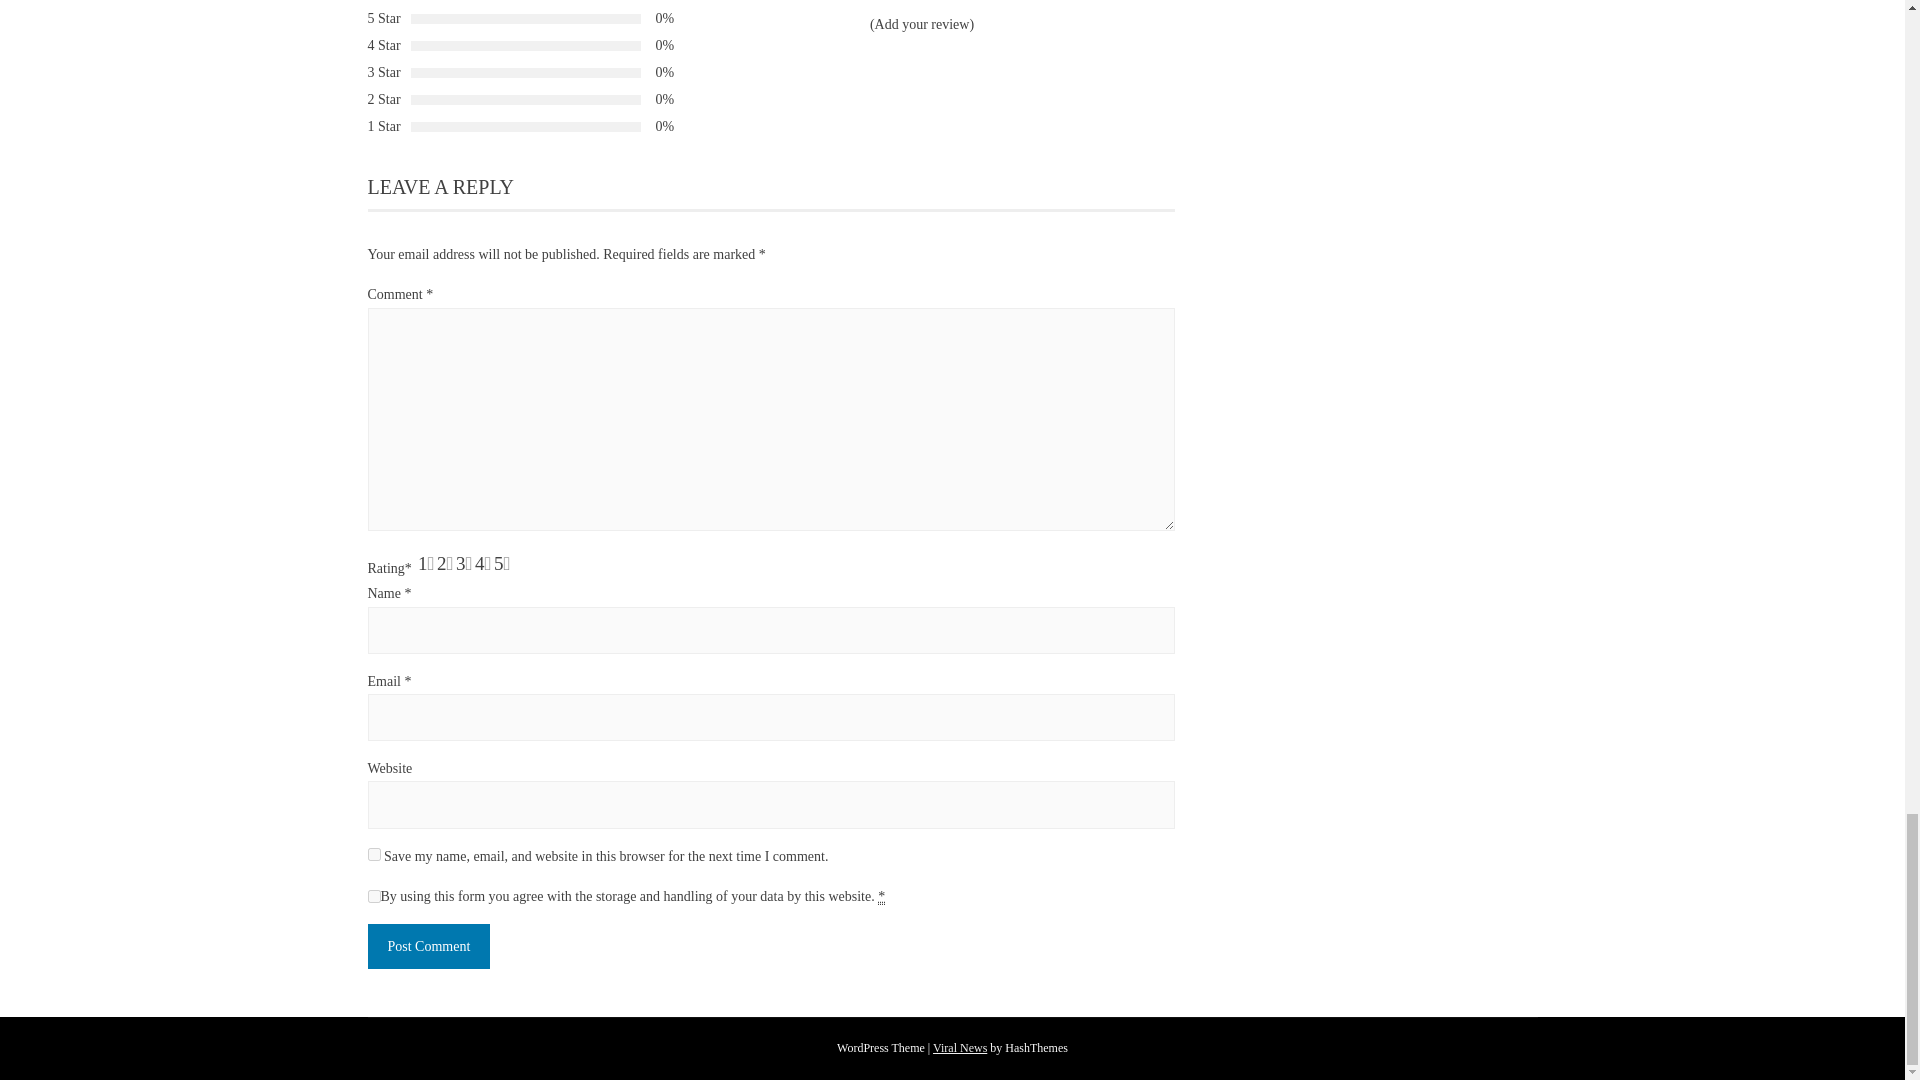 Image resolution: width=1920 pixels, height=1080 pixels. What do you see at coordinates (960, 1048) in the screenshot?
I see `Download Viral News` at bounding box center [960, 1048].